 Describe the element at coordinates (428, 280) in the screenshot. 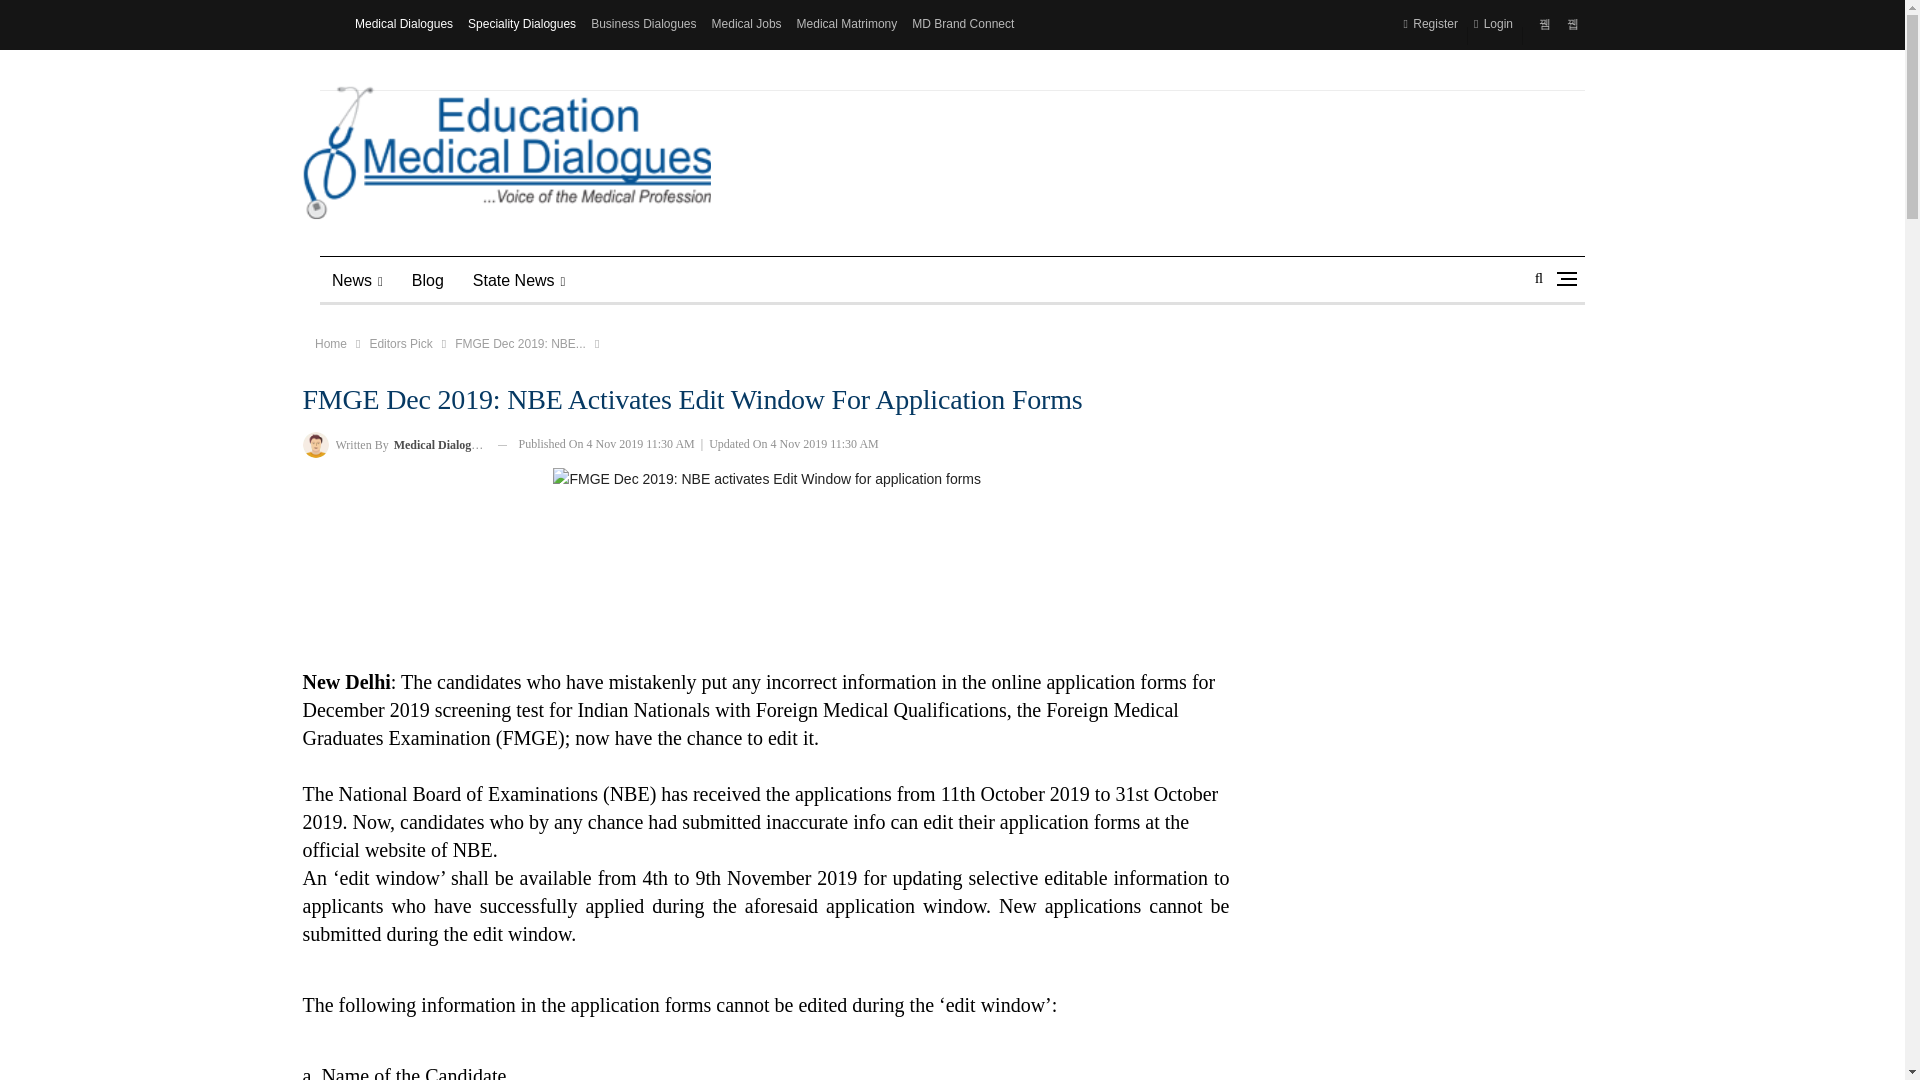

I see `Blog` at that location.